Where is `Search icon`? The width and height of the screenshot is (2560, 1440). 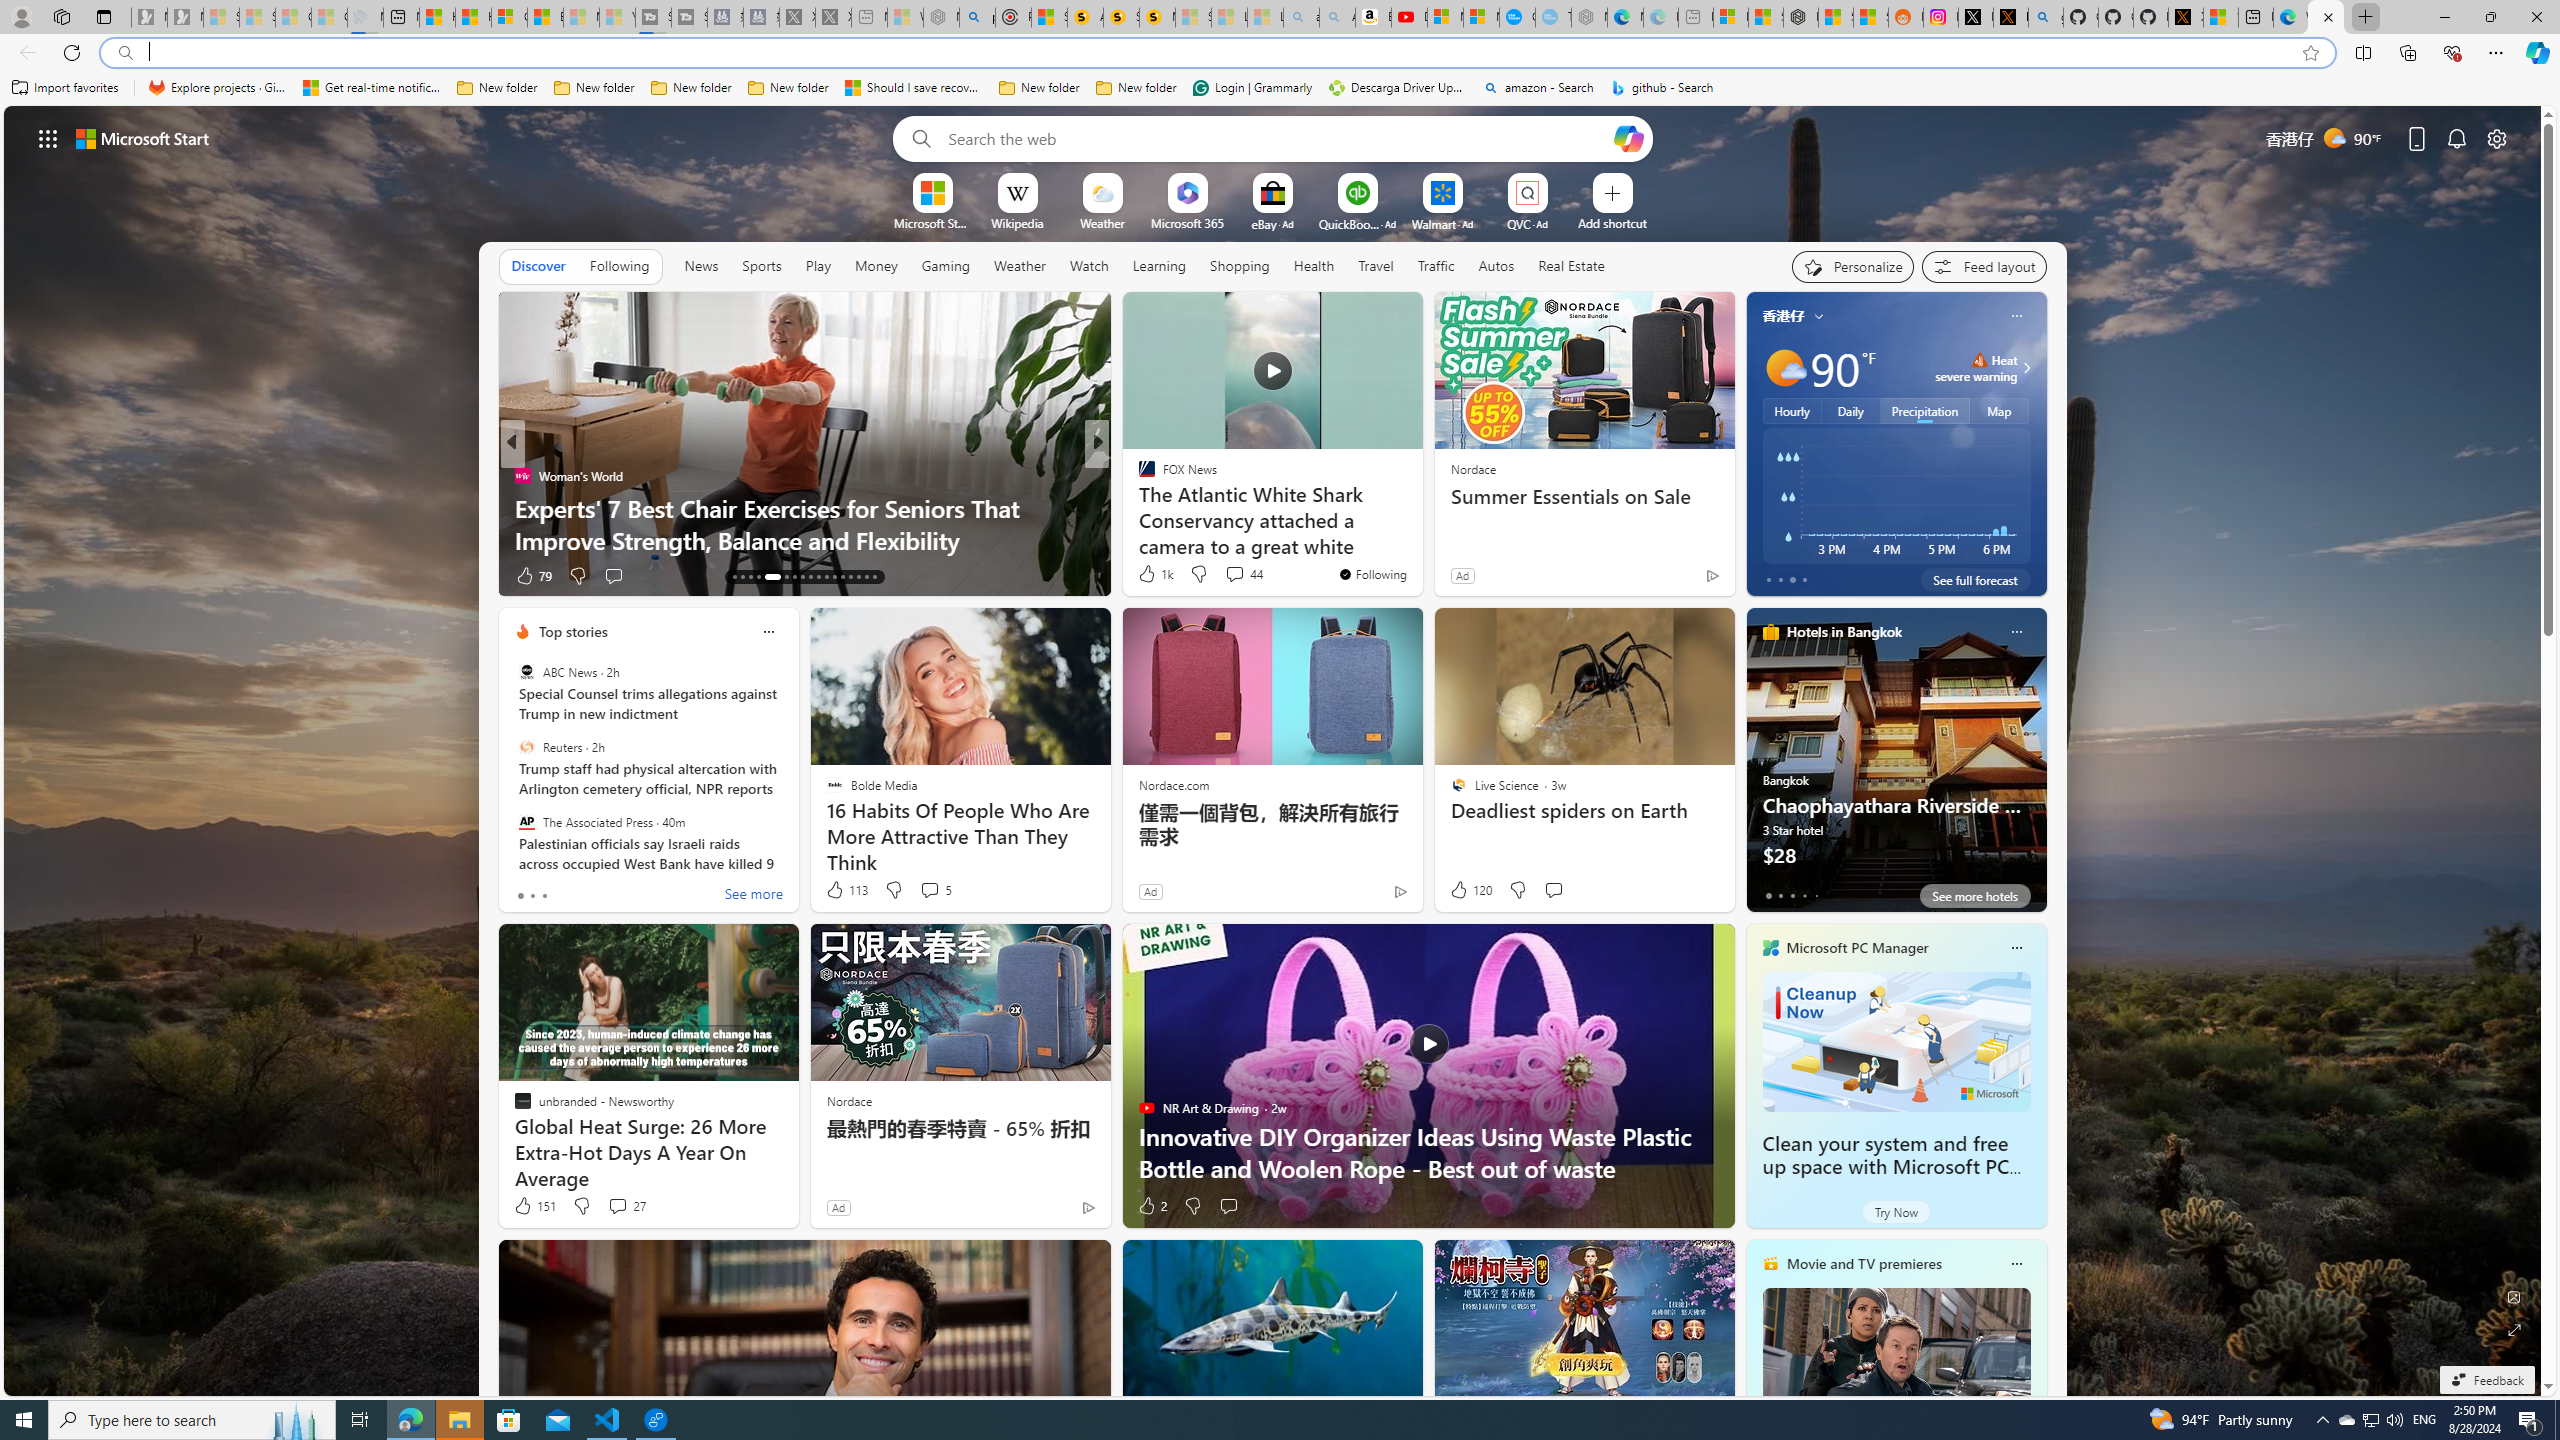 Search icon is located at coordinates (124, 53).